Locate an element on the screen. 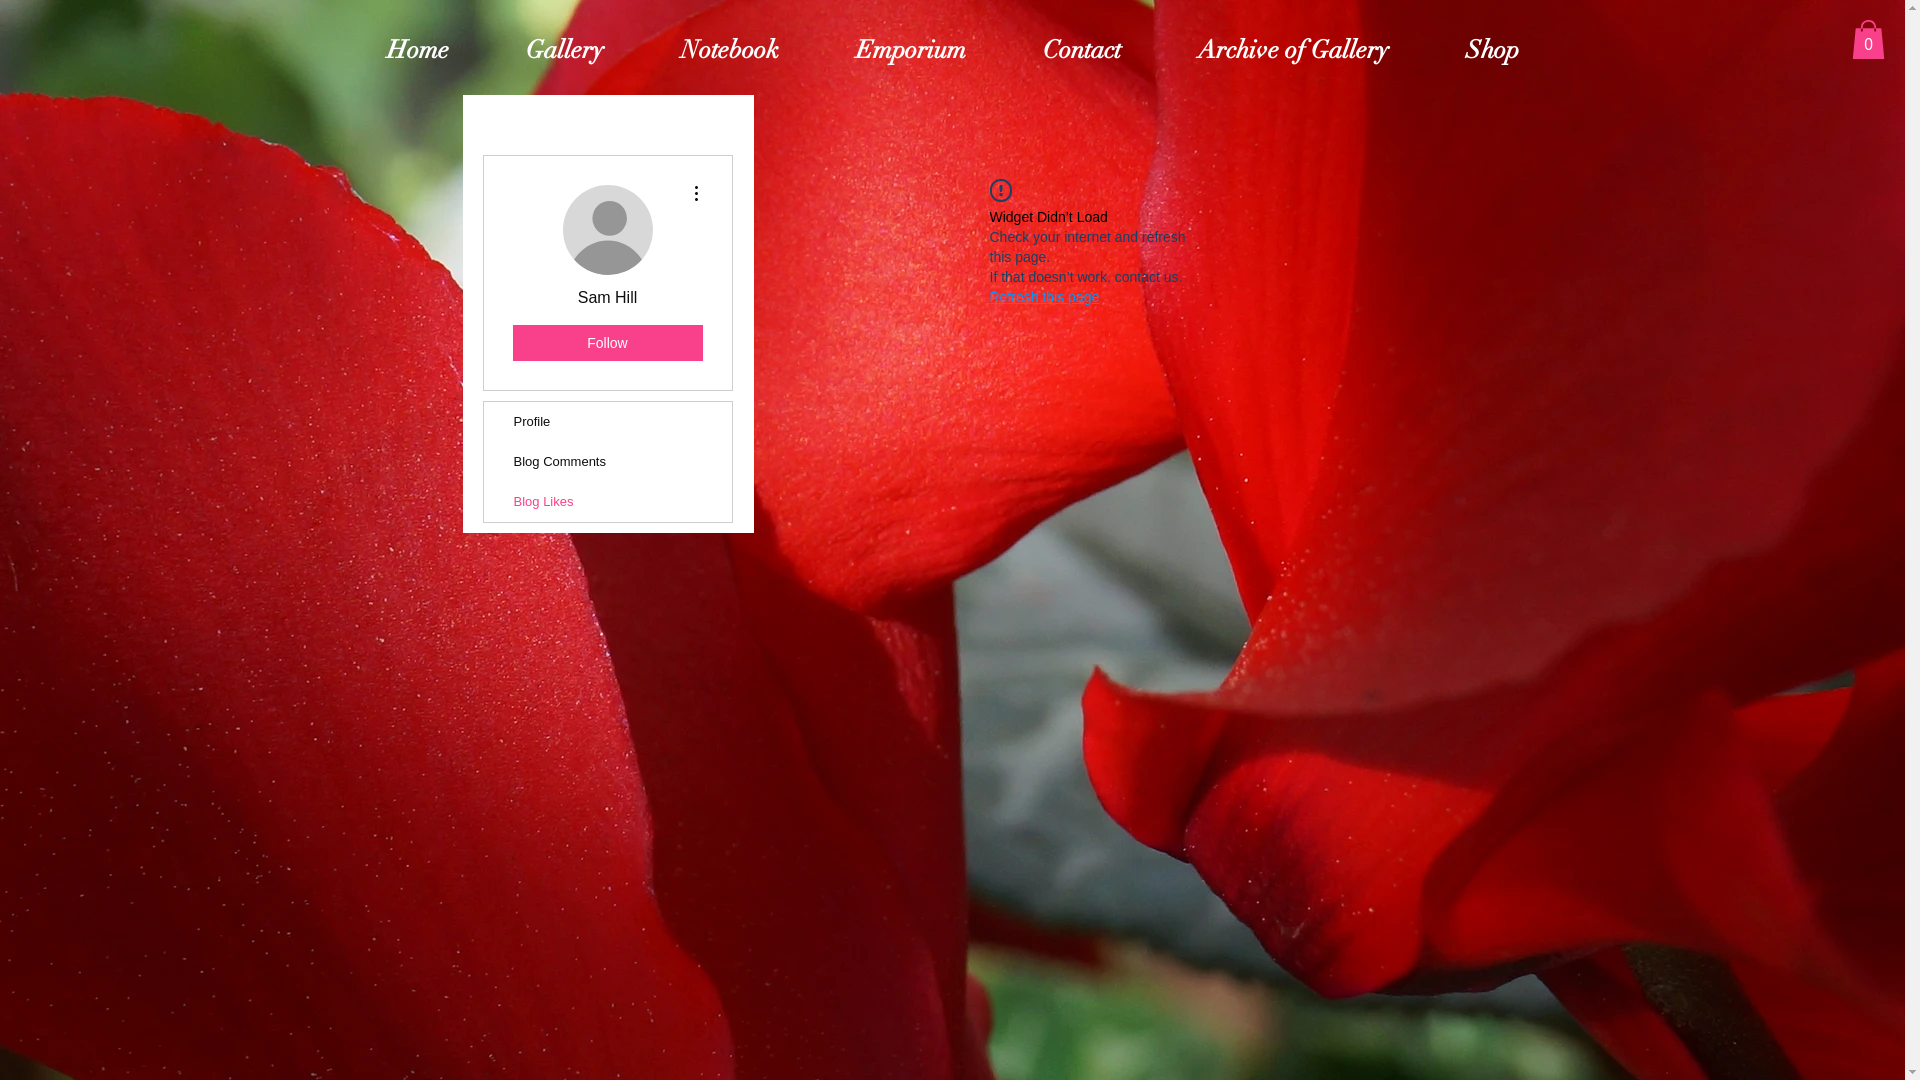 The image size is (1920, 1080). 0 is located at coordinates (1868, 40).